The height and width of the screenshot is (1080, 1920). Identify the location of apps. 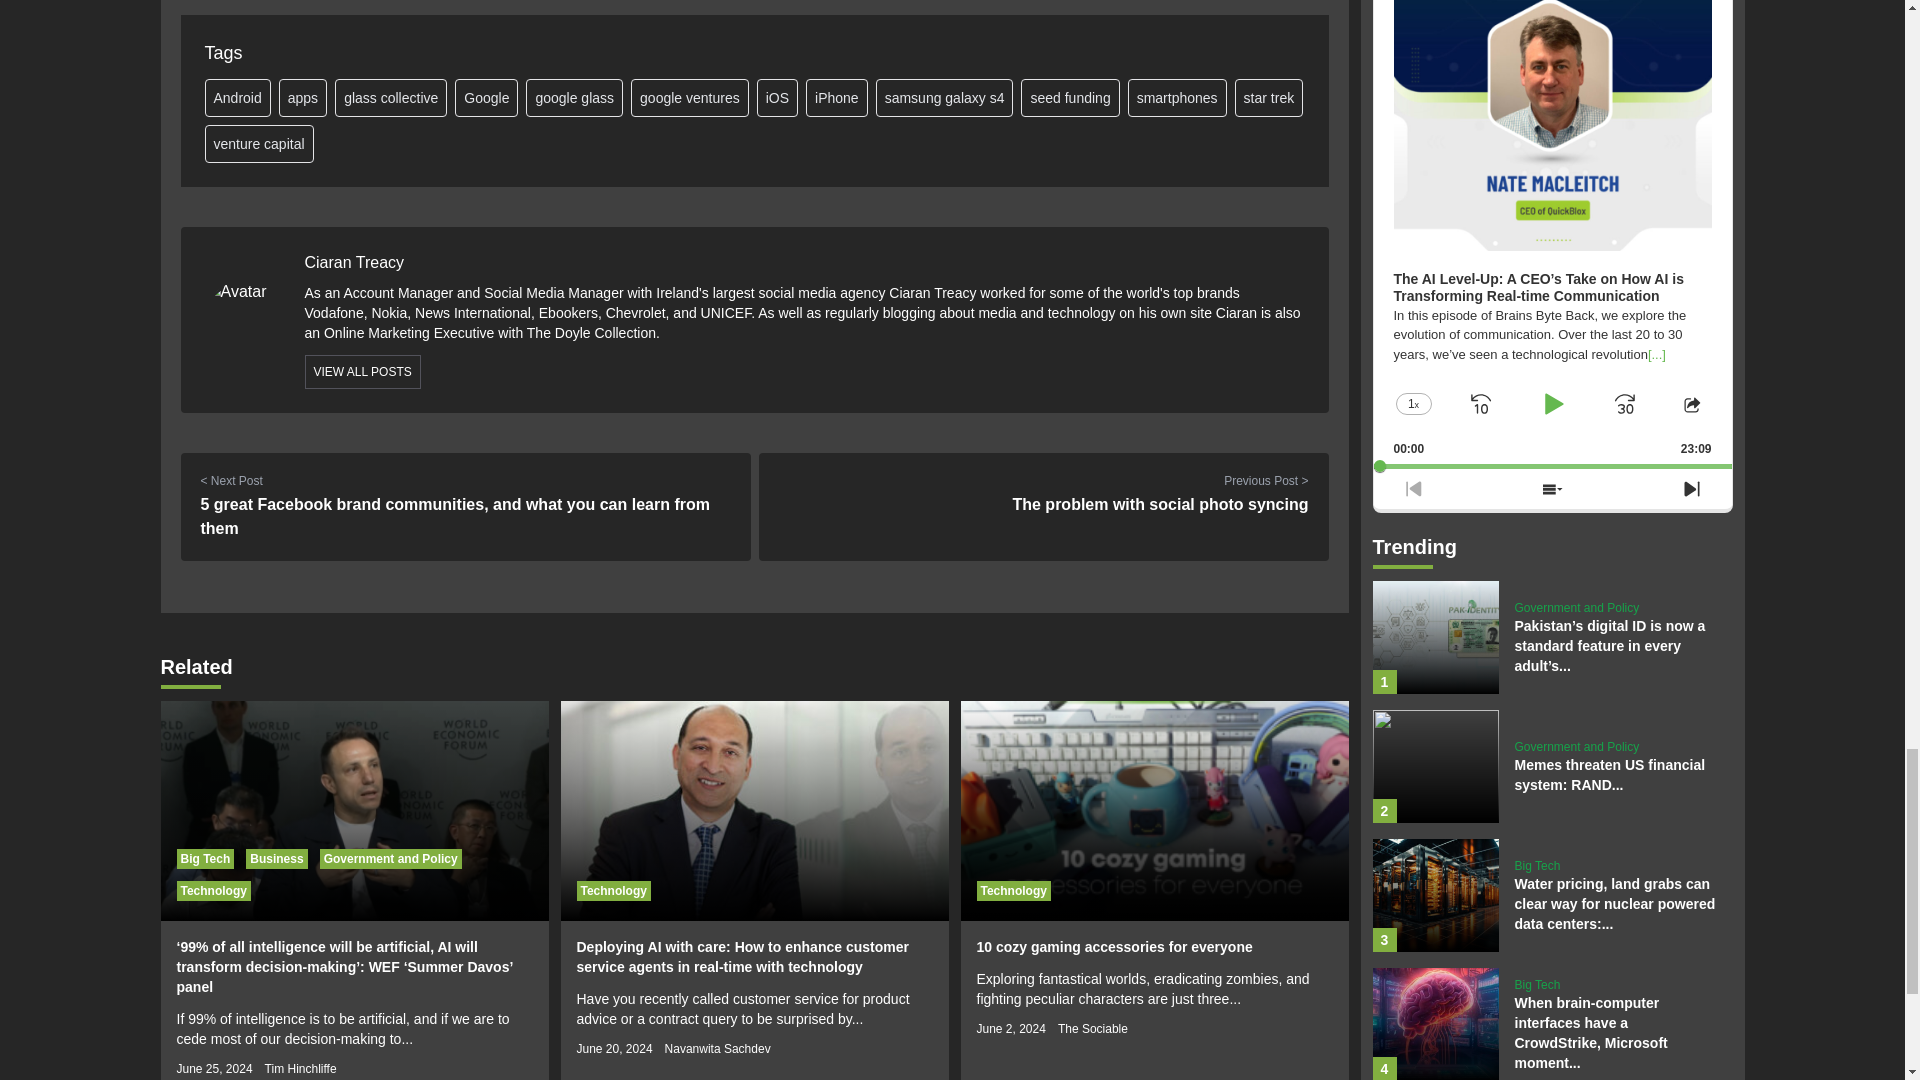
(302, 97).